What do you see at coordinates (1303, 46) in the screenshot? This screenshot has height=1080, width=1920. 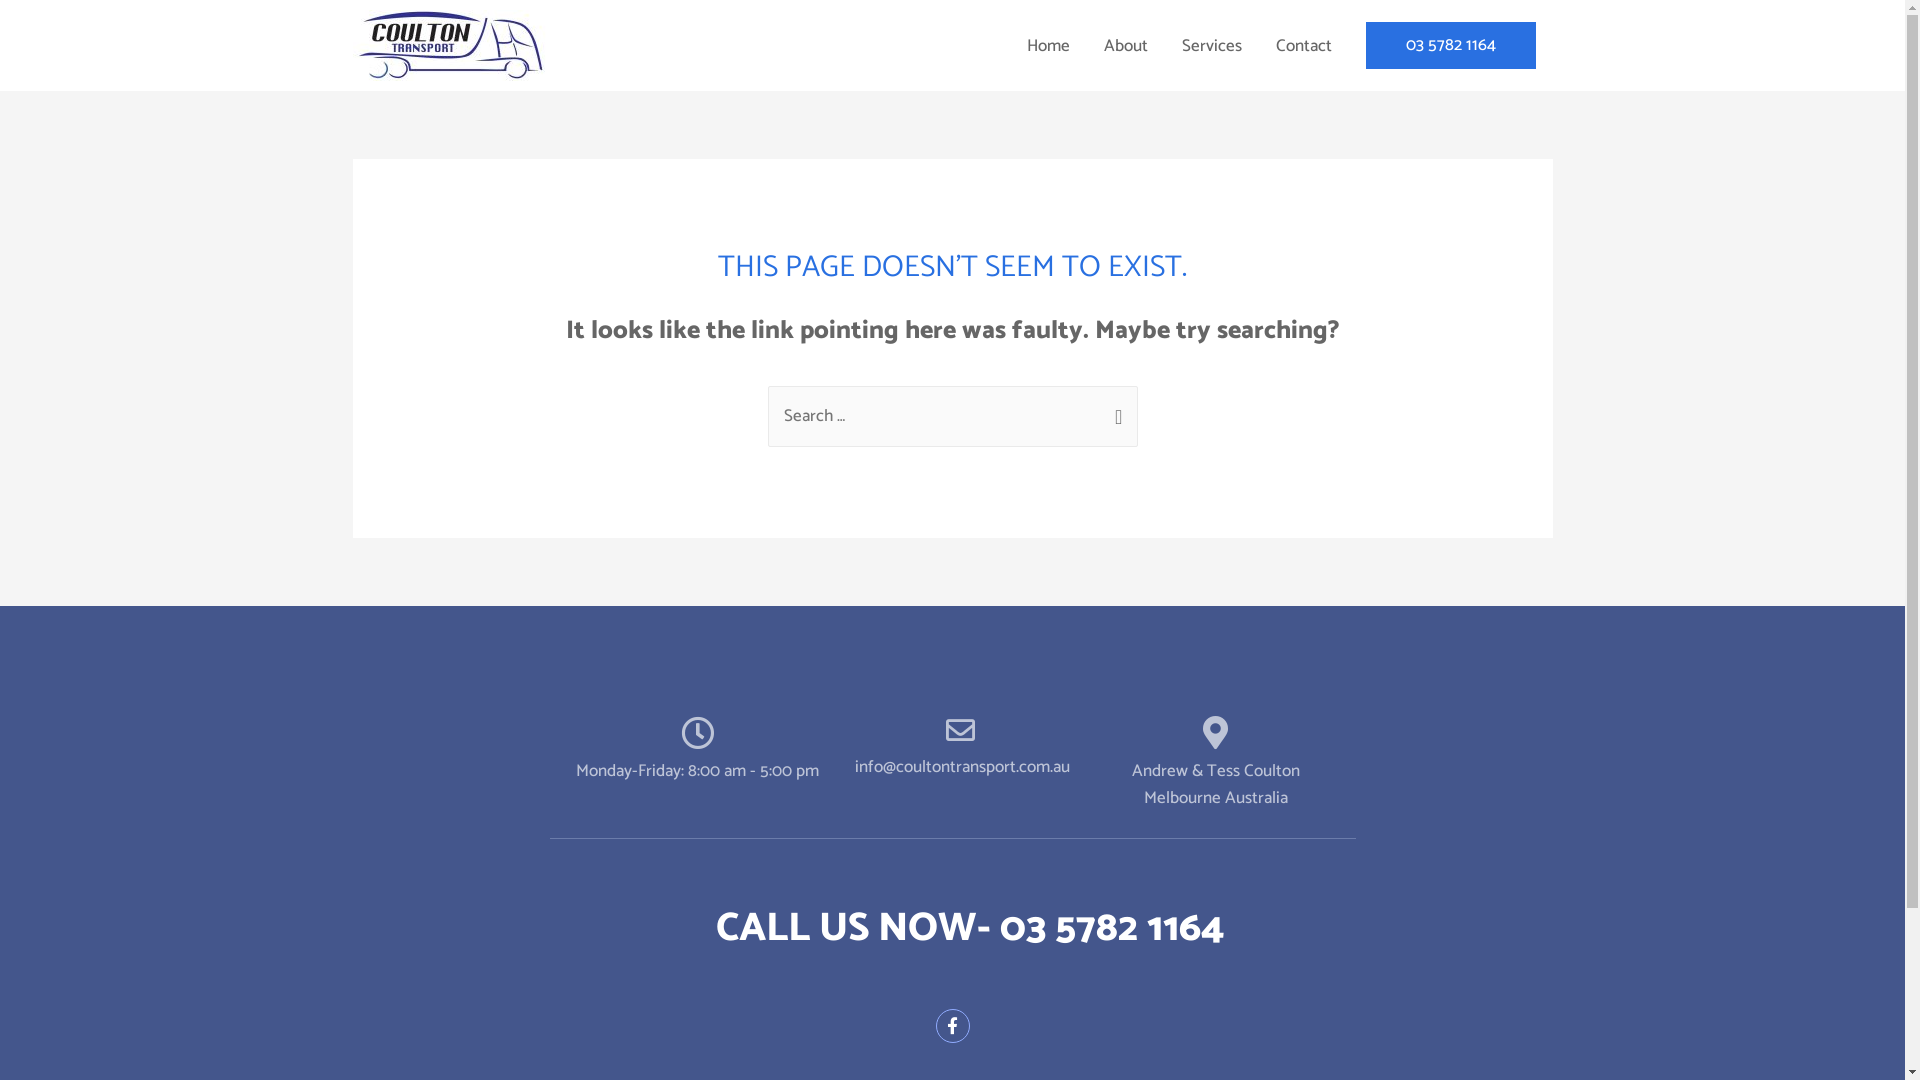 I see `Contact` at bounding box center [1303, 46].